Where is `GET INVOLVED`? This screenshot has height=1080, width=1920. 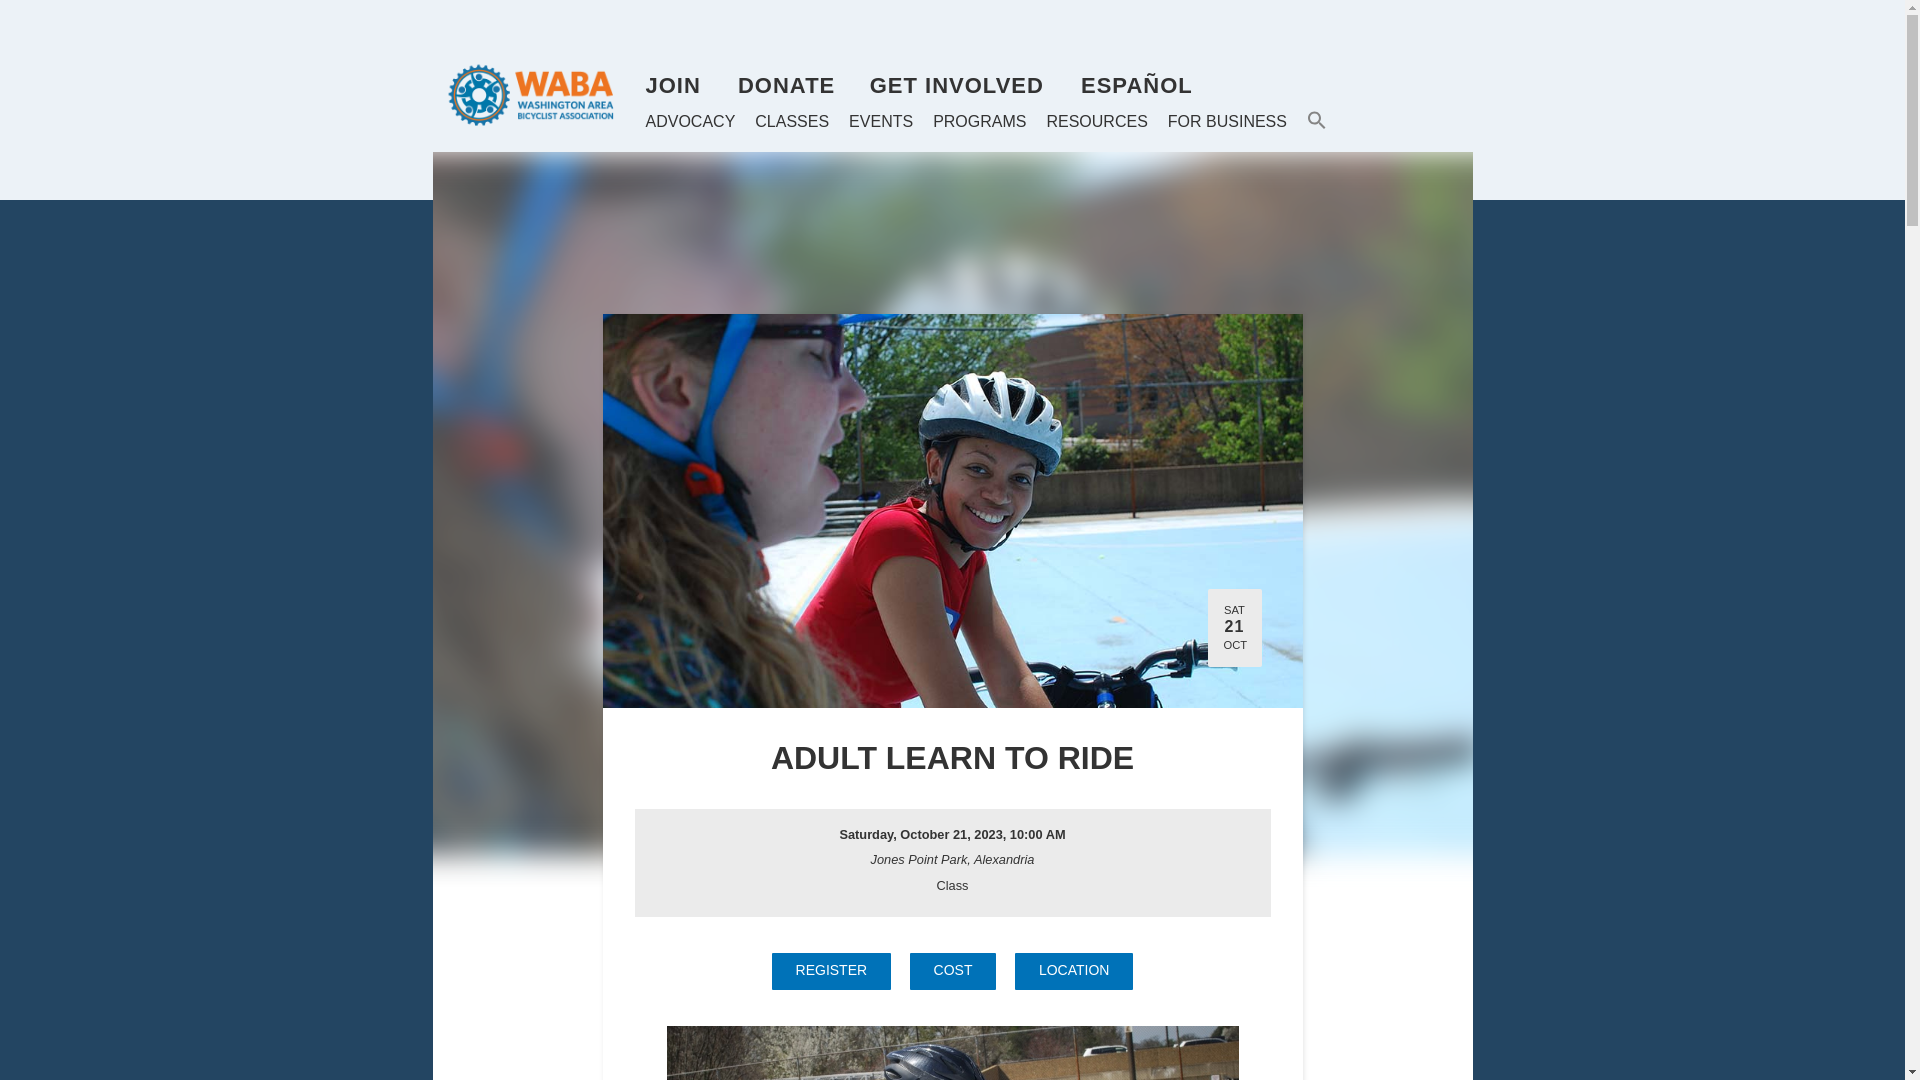
GET INVOLVED is located at coordinates (956, 86).